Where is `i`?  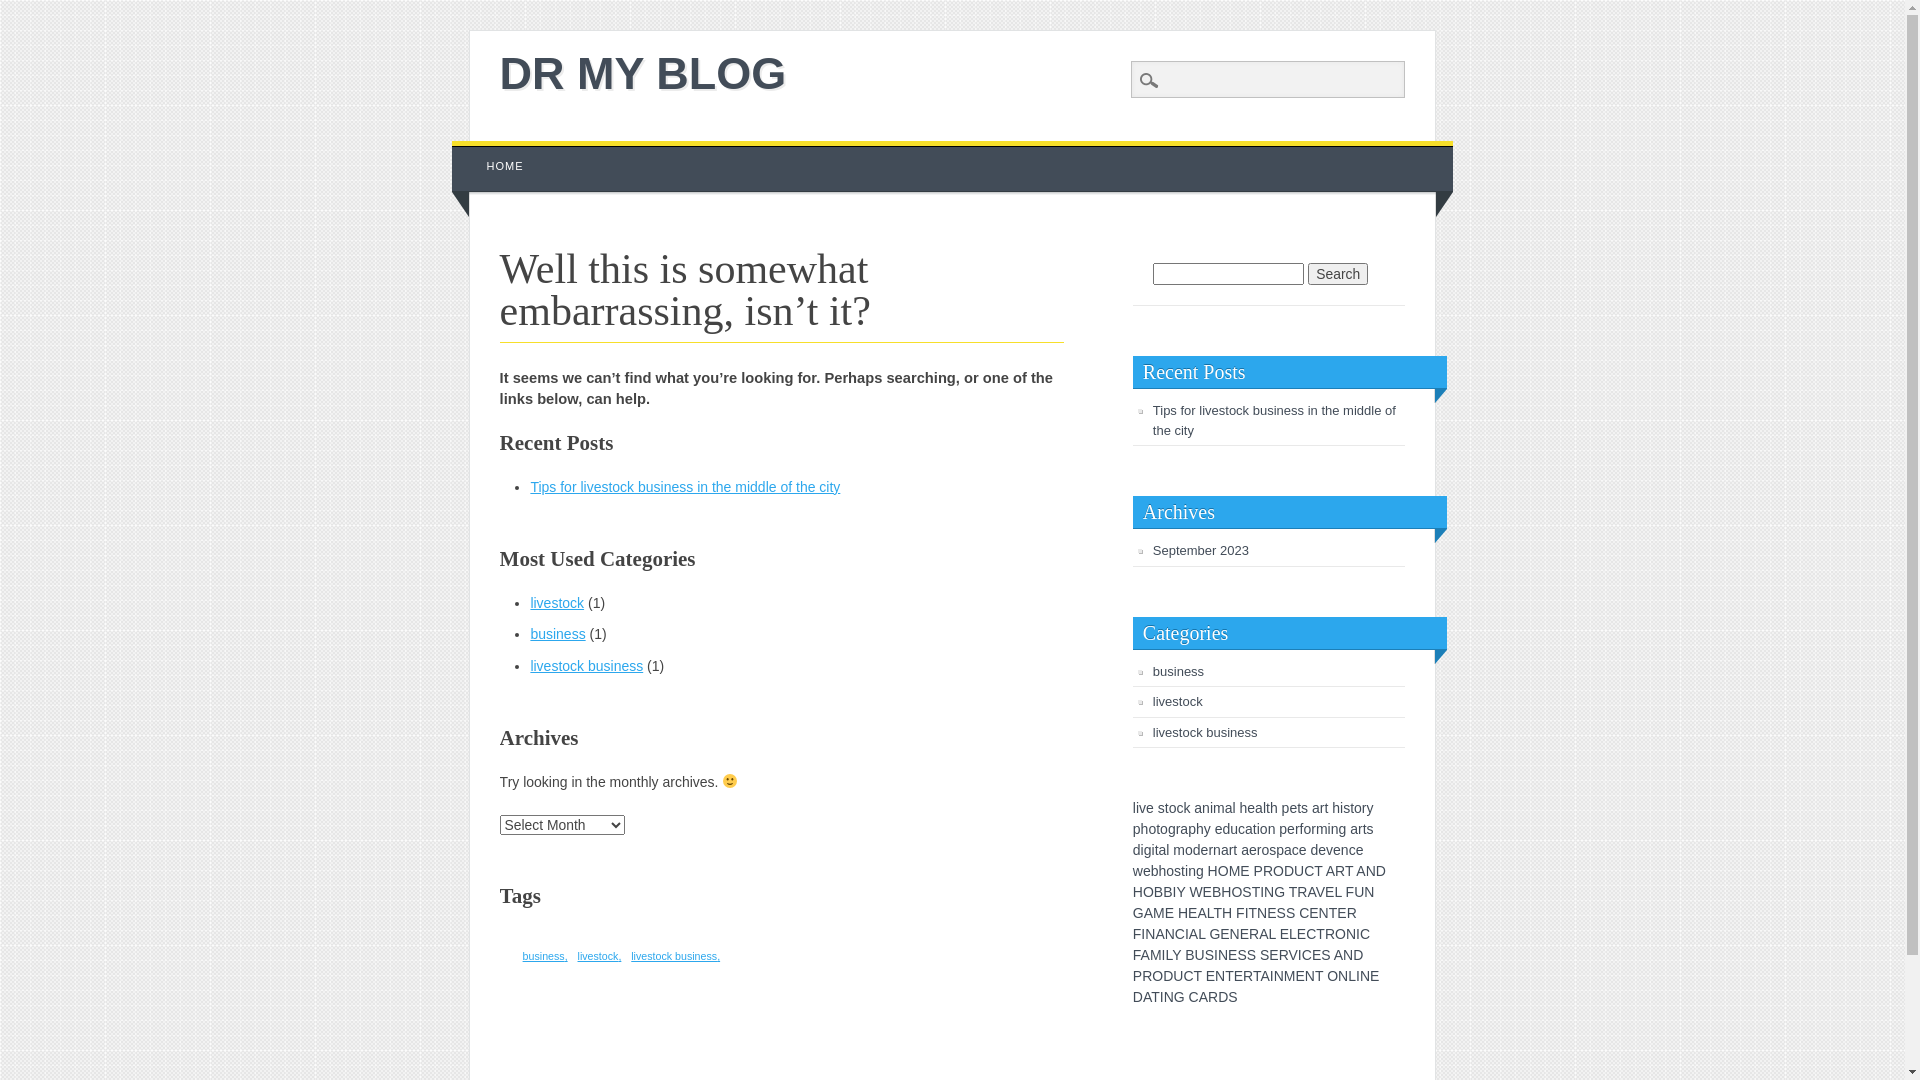
i is located at coordinates (1142, 850).